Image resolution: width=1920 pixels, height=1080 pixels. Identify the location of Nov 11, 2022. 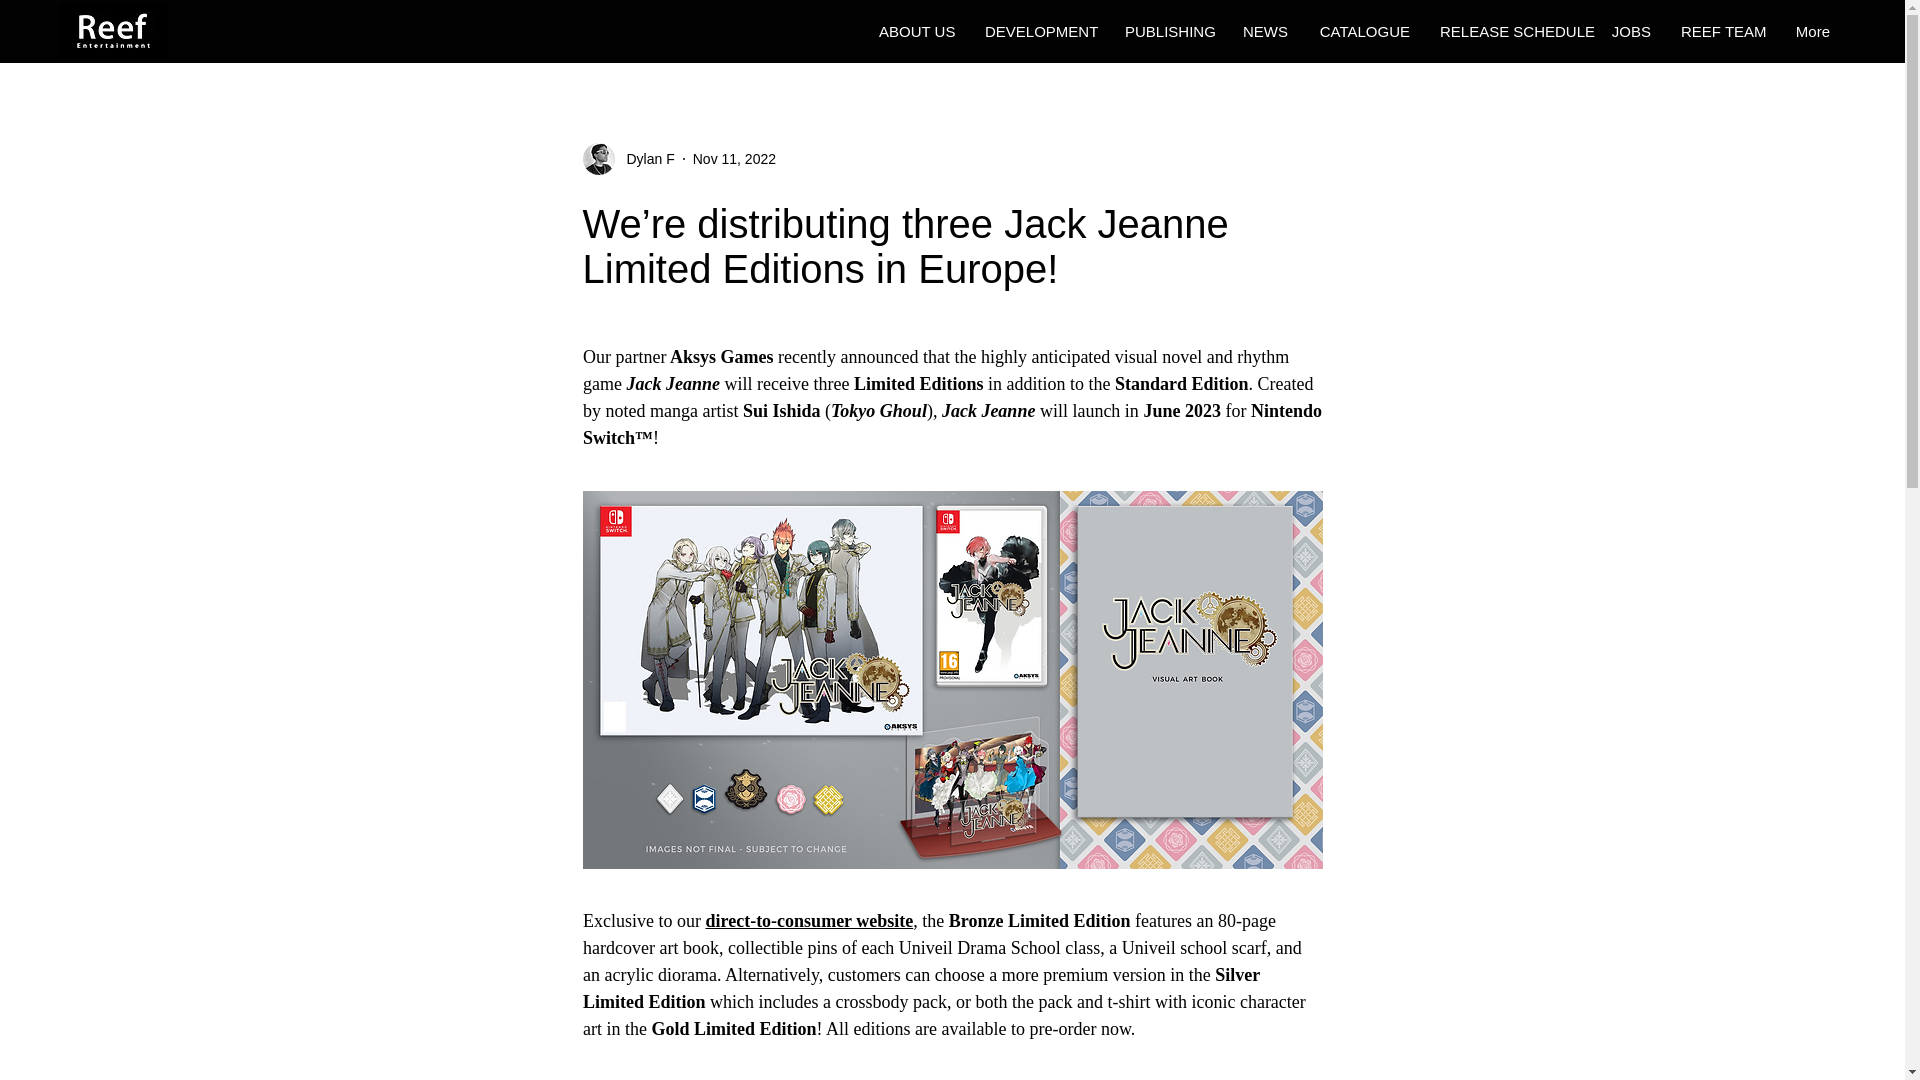
(734, 158).